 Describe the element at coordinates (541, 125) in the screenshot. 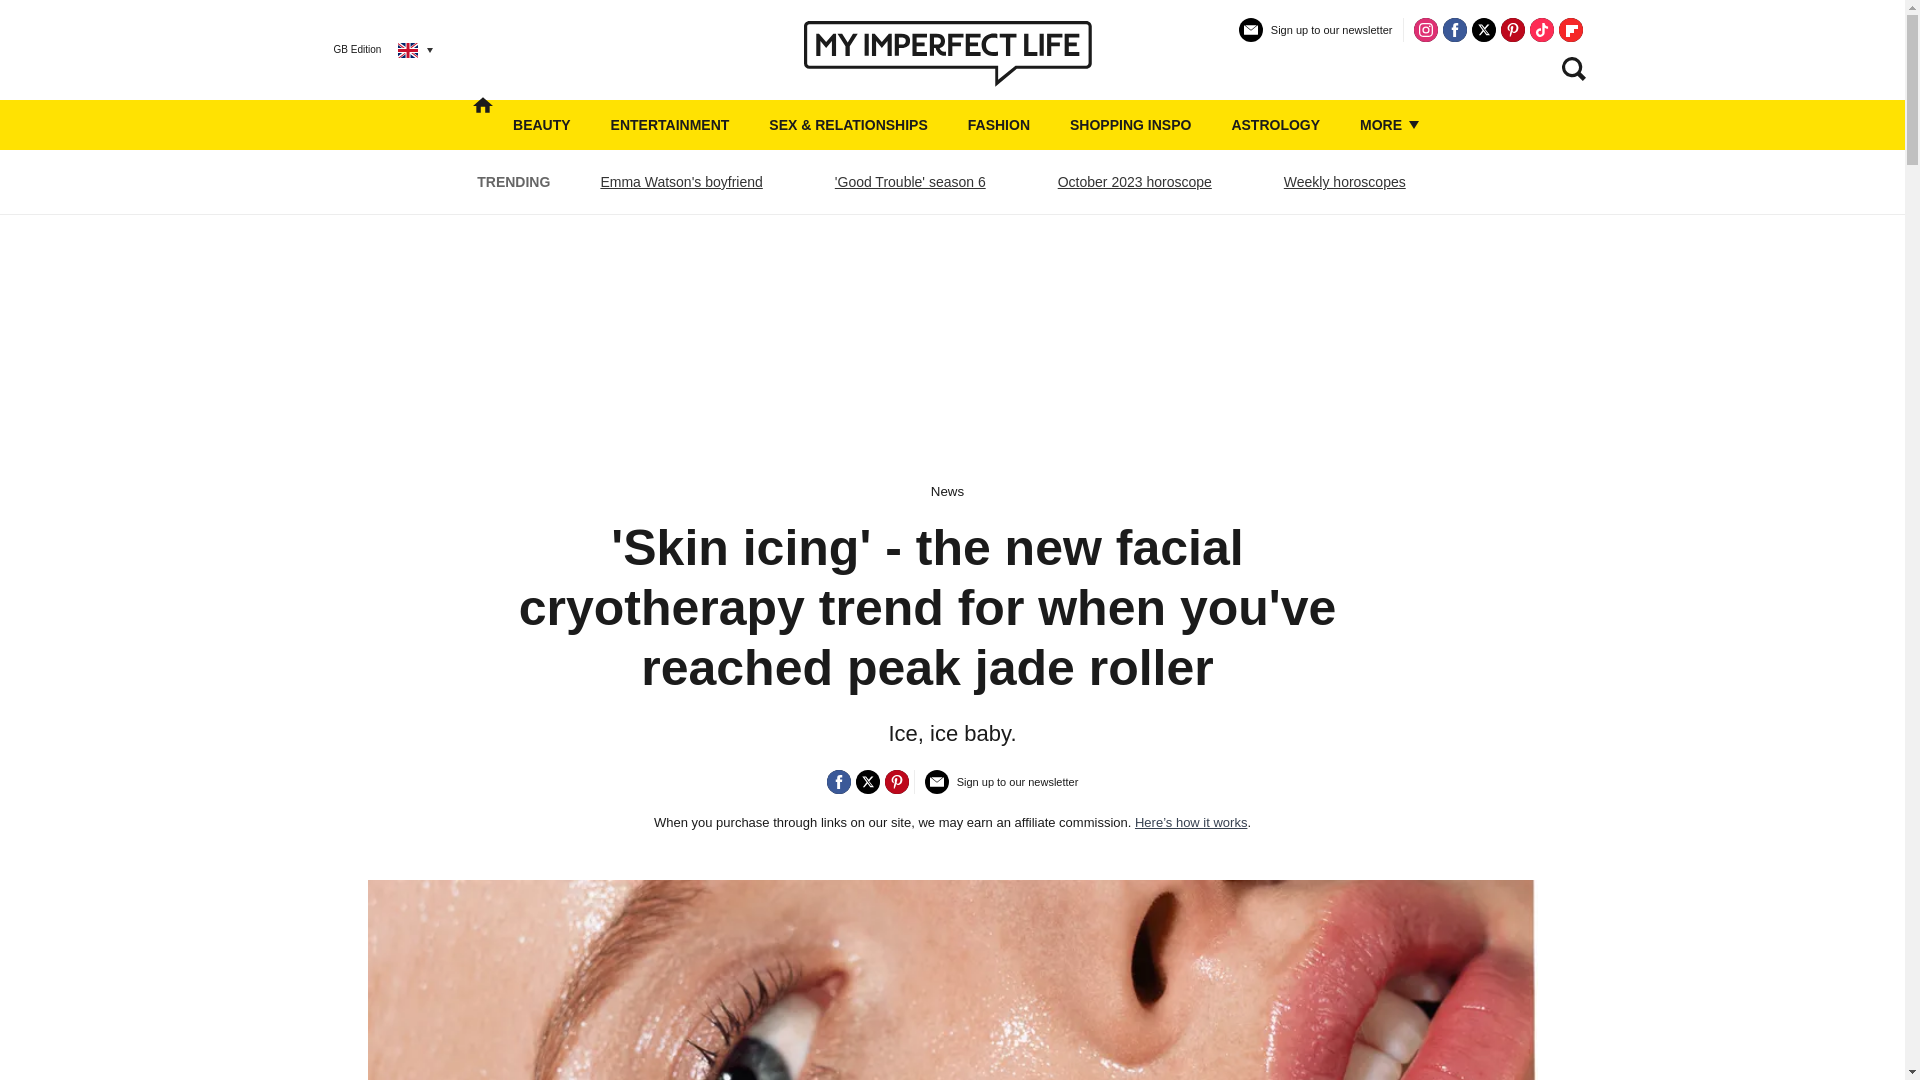

I see `BEAUTY` at that location.